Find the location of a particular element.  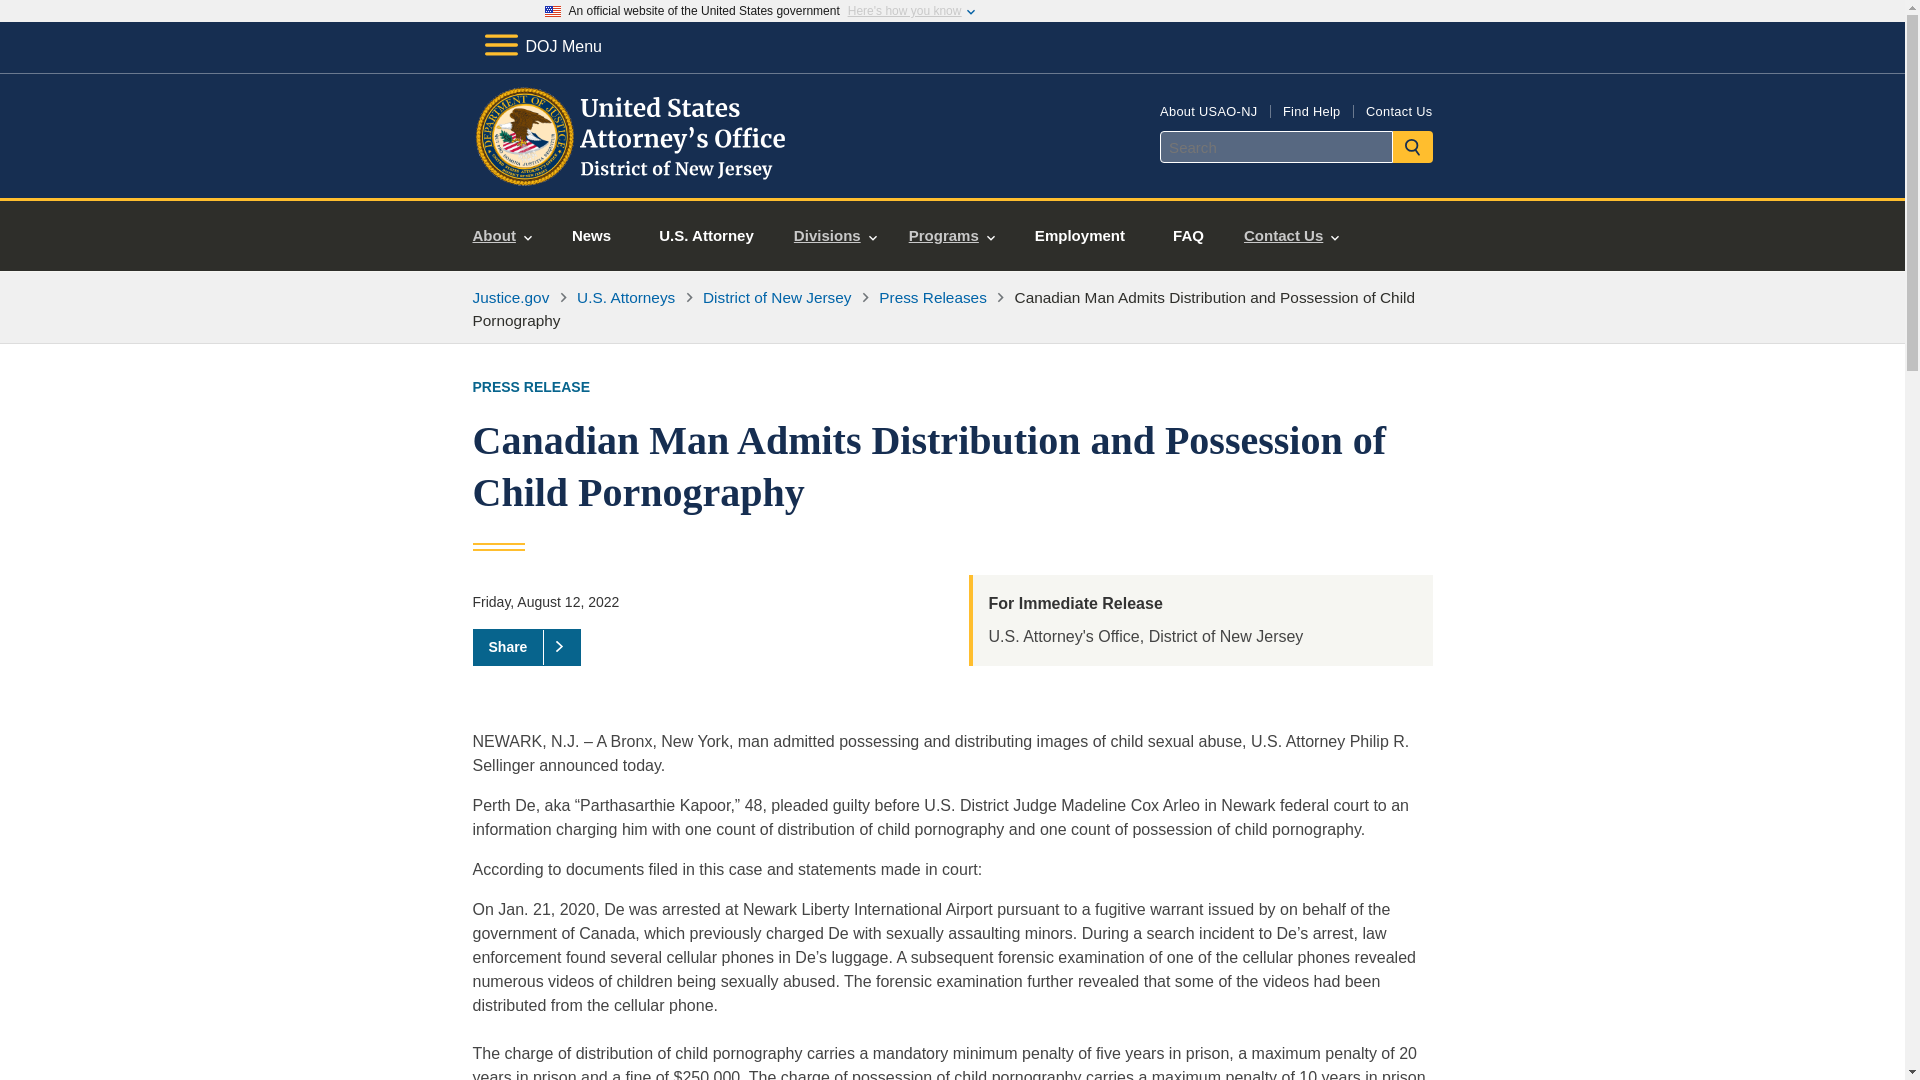

Employment is located at coordinates (1080, 236).